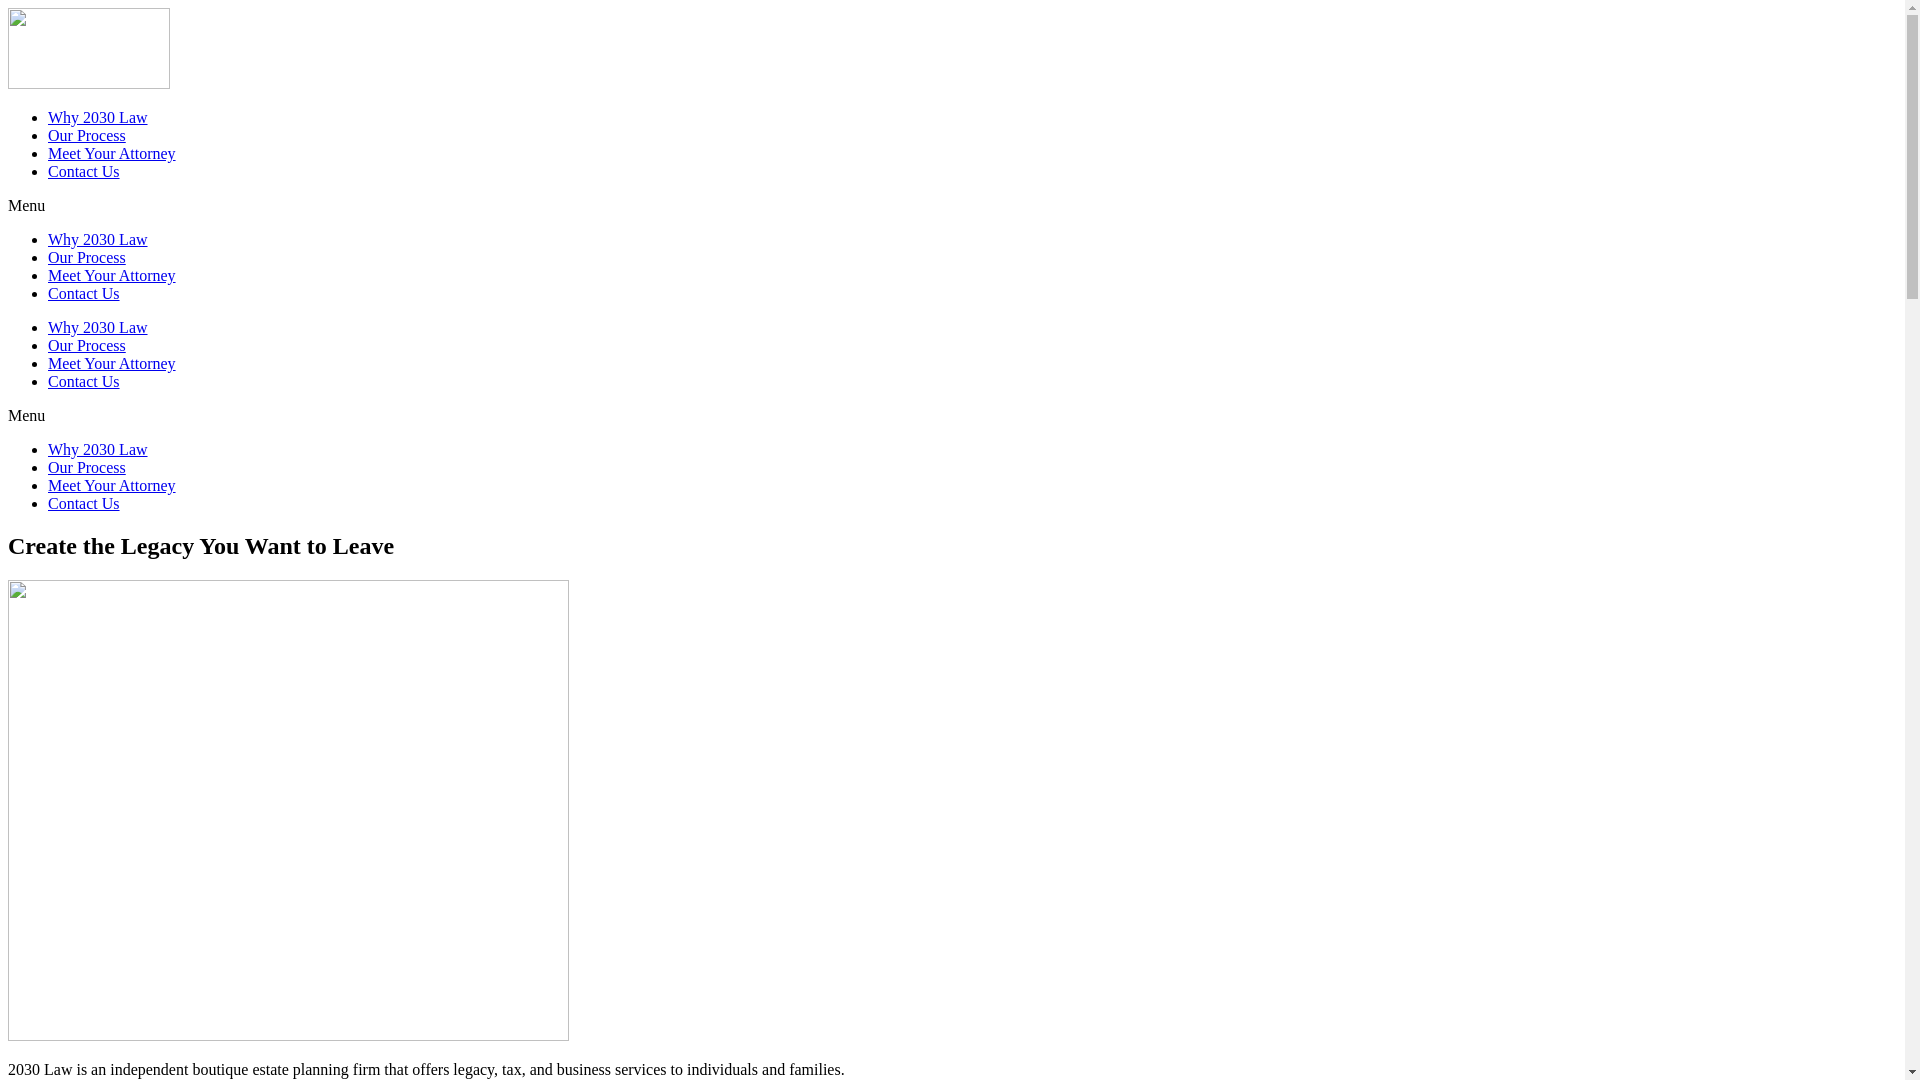 Image resolution: width=1920 pixels, height=1080 pixels. What do you see at coordinates (87, 346) in the screenshot?
I see `Our Process` at bounding box center [87, 346].